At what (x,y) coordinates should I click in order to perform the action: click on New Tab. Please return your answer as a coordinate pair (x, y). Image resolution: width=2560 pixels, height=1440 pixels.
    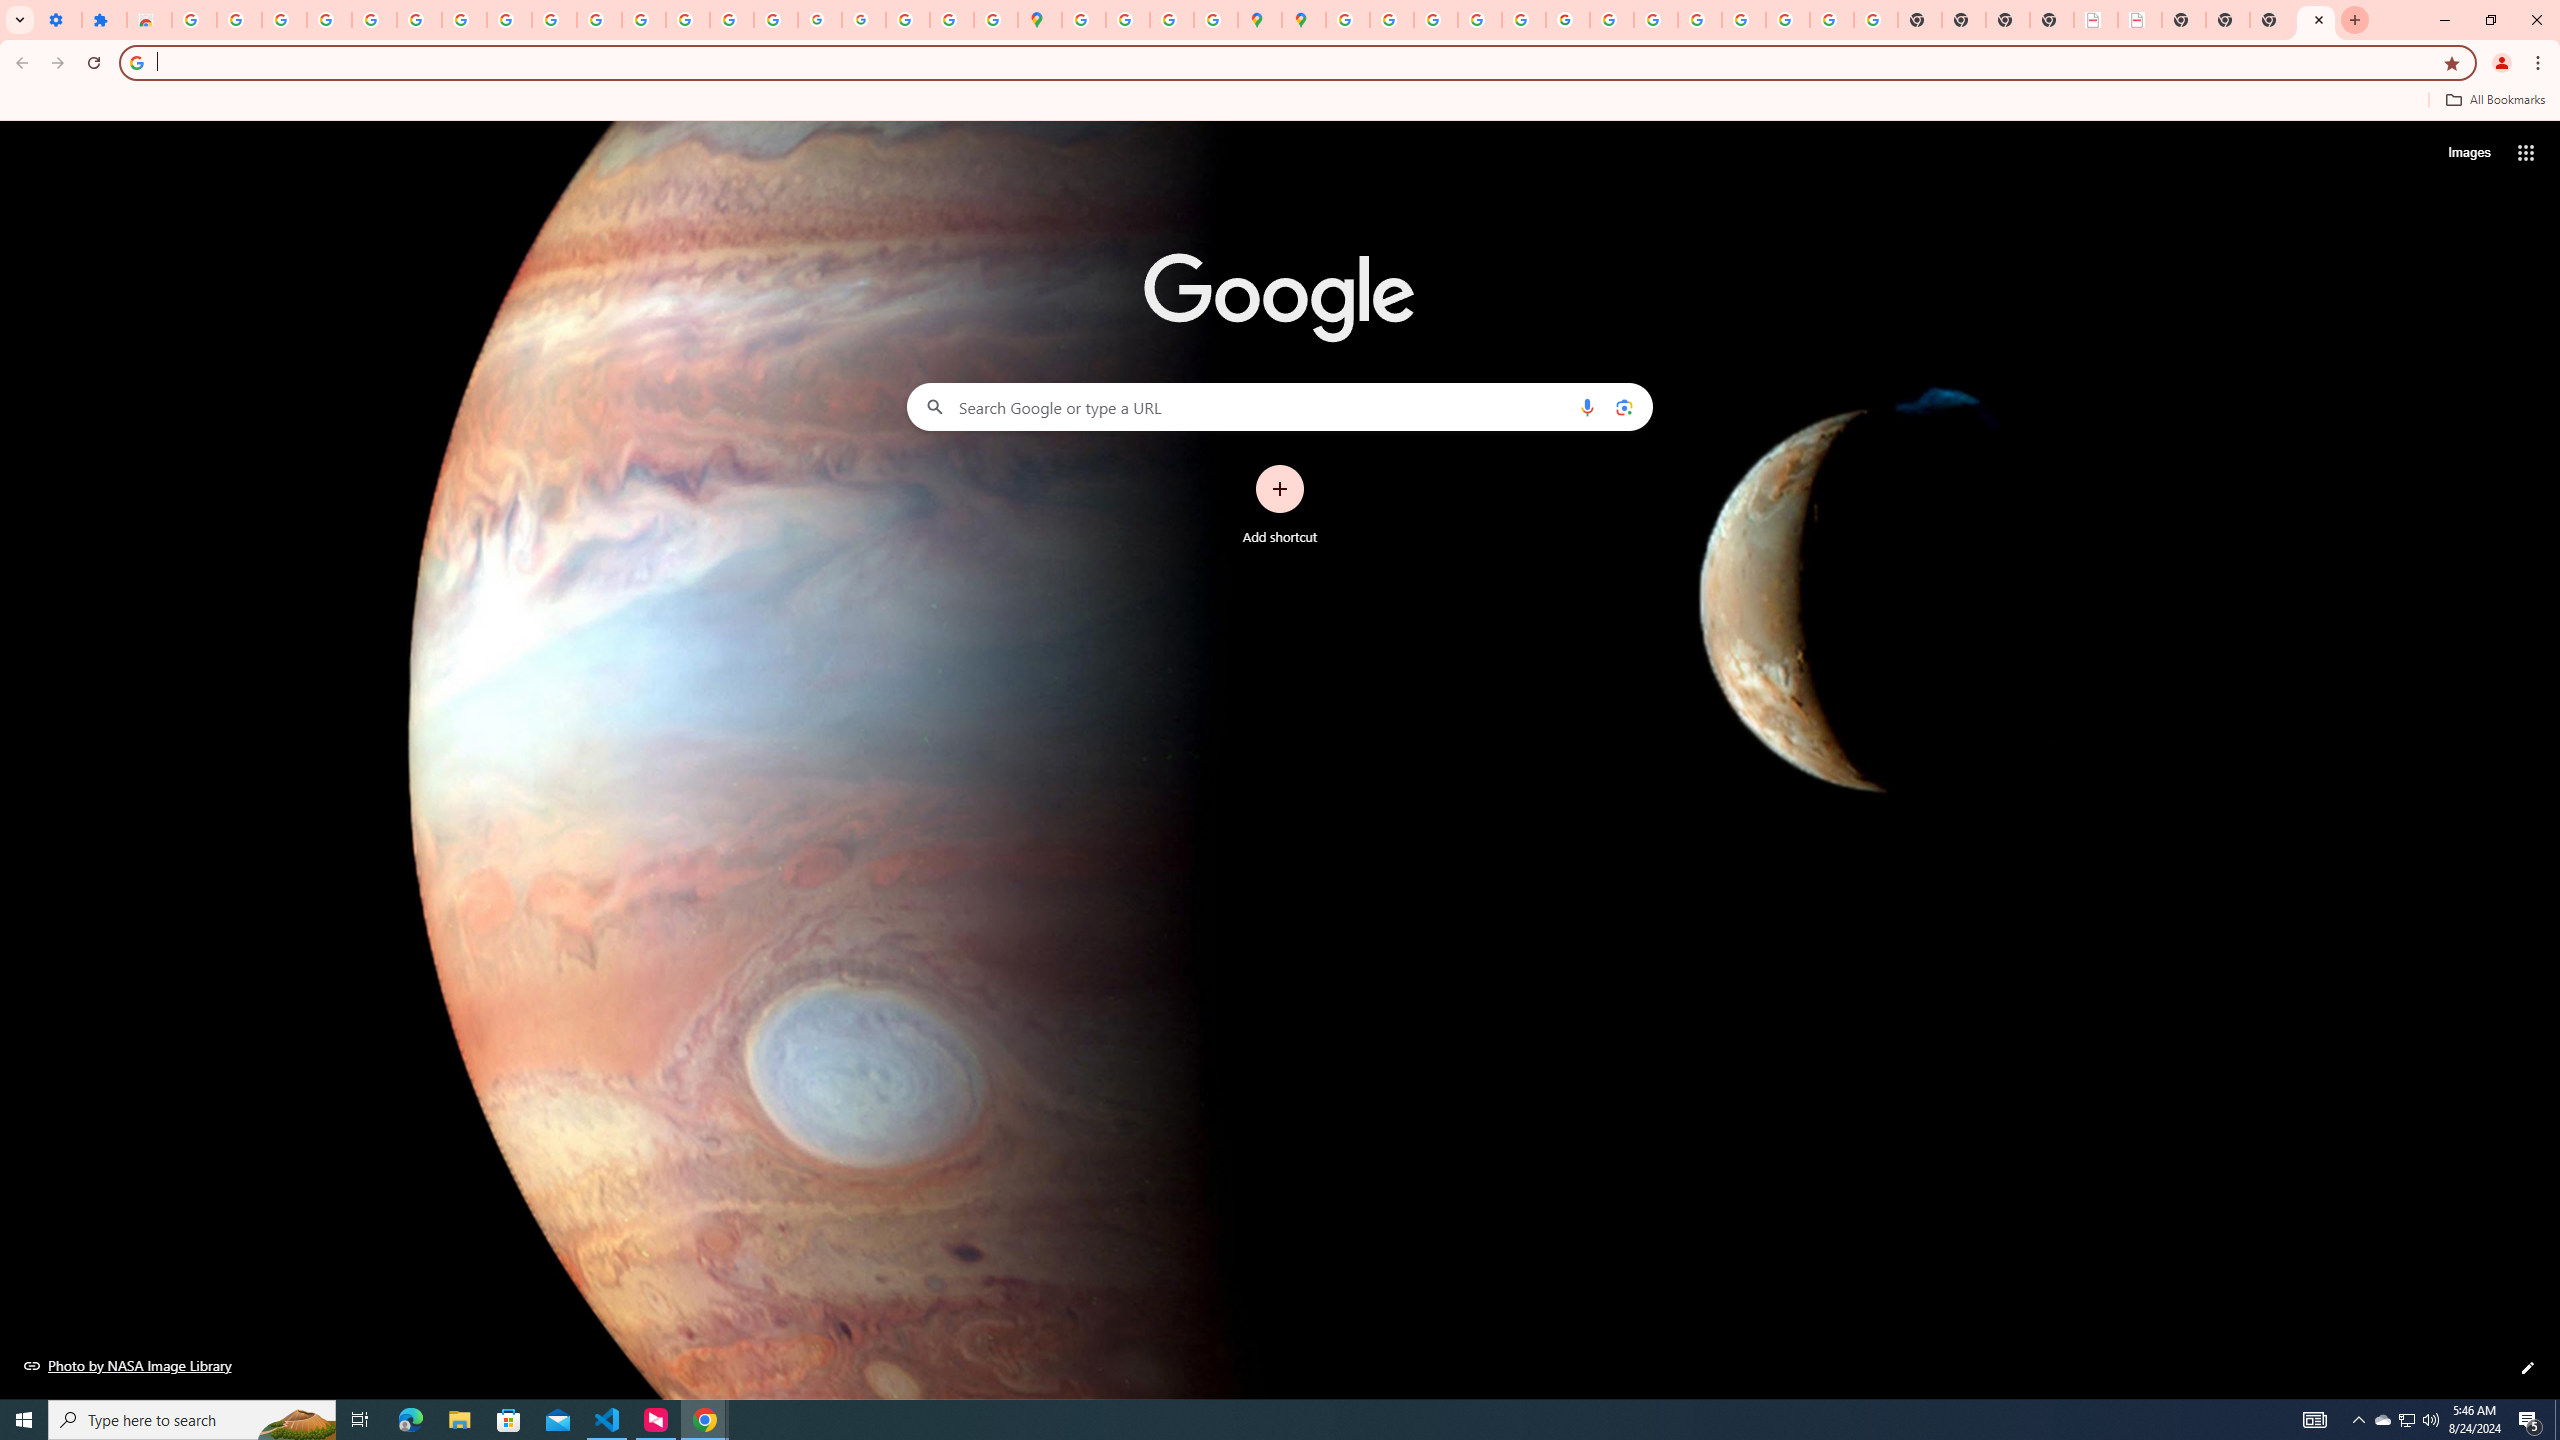
    Looking at the image, I should click on (2272, 20).